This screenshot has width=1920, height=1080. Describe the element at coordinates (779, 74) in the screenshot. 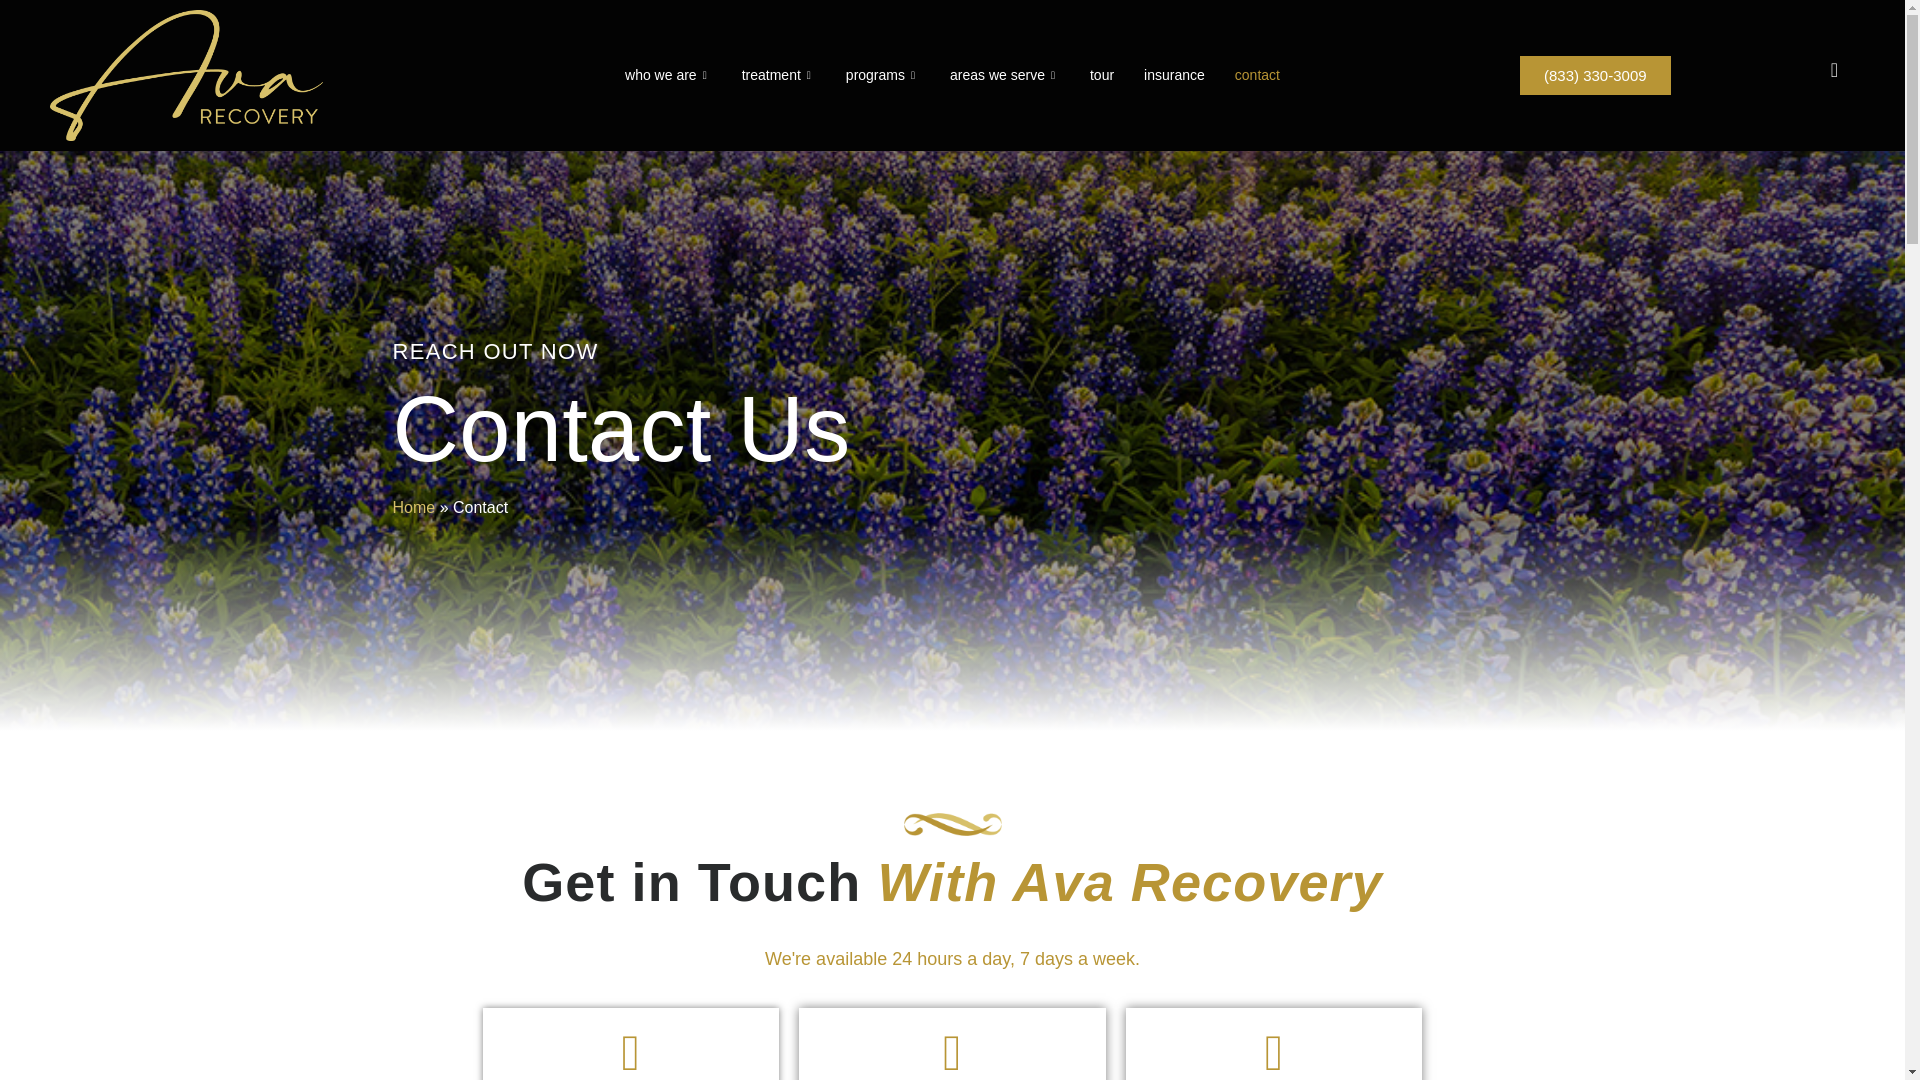

I see `treatment` at that location.